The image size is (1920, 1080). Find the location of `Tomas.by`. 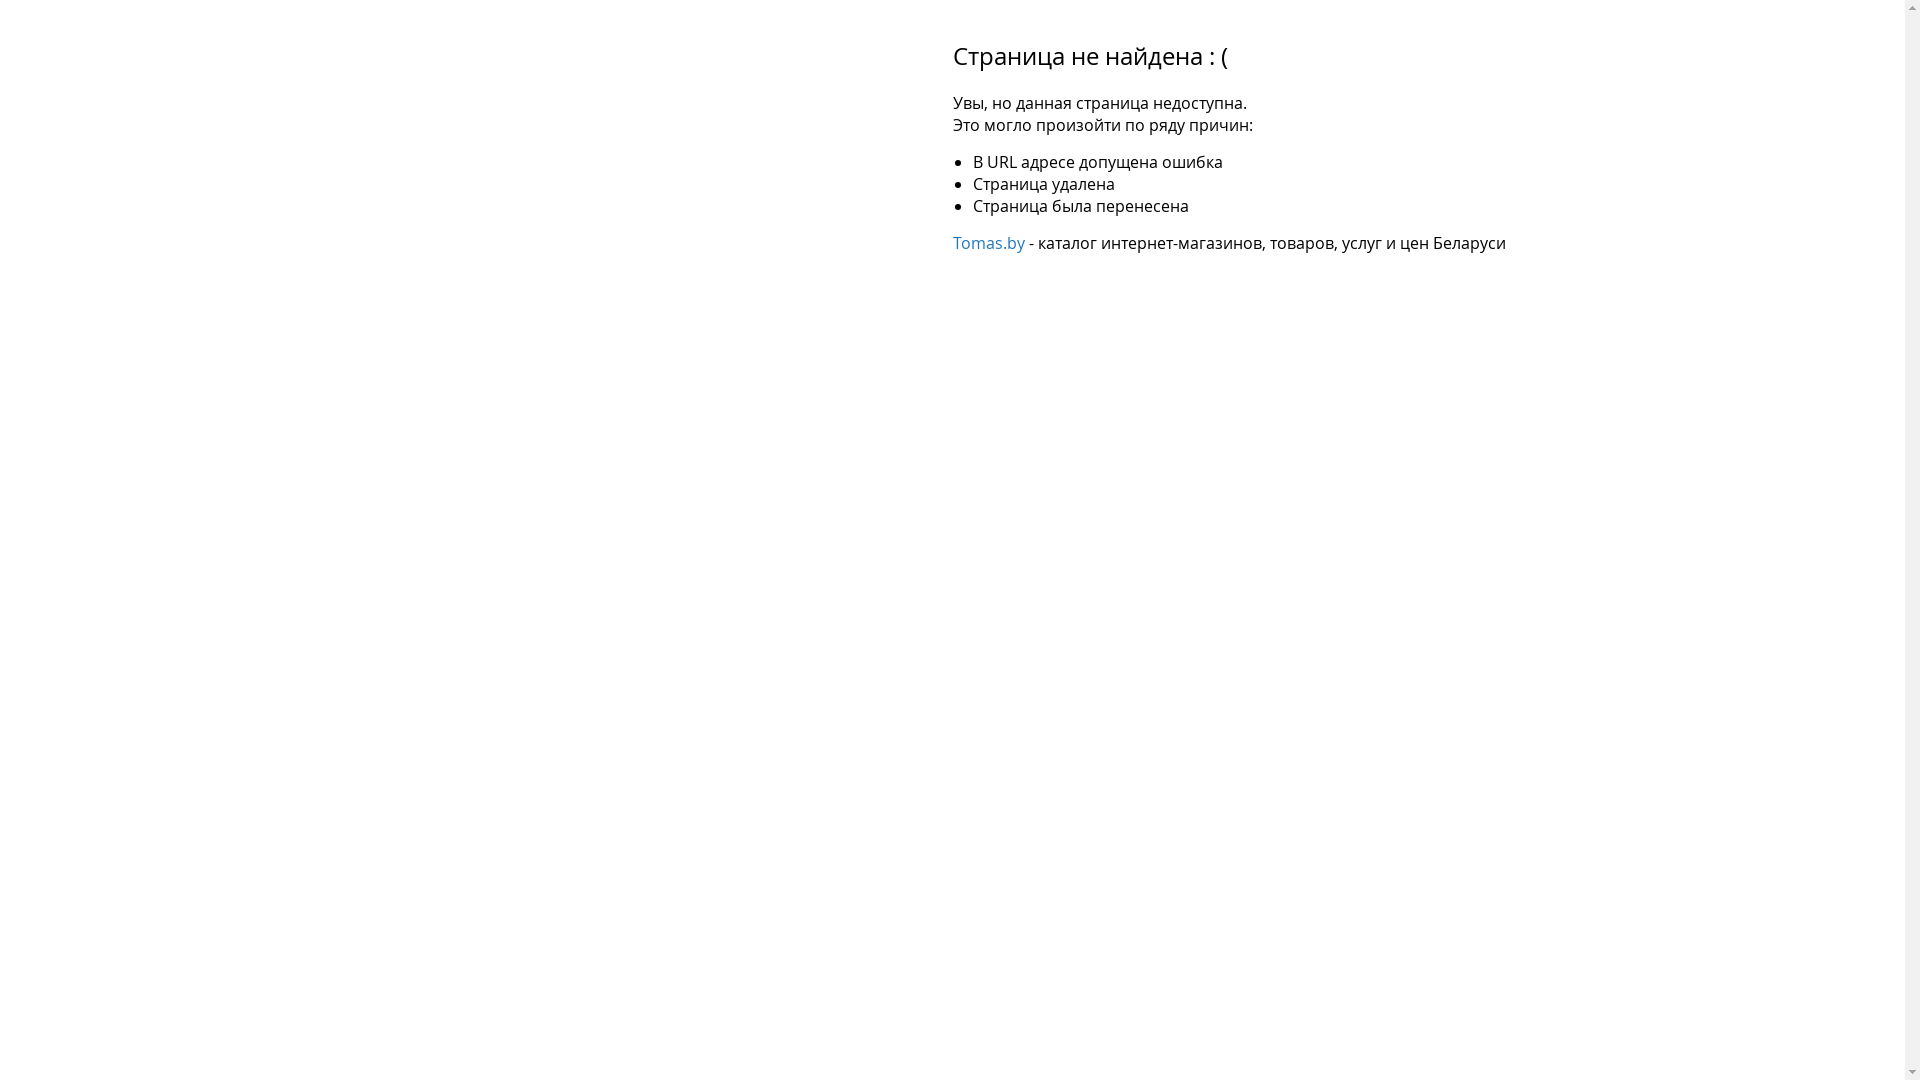

Tomas.by is located at coordinates (988, 243).